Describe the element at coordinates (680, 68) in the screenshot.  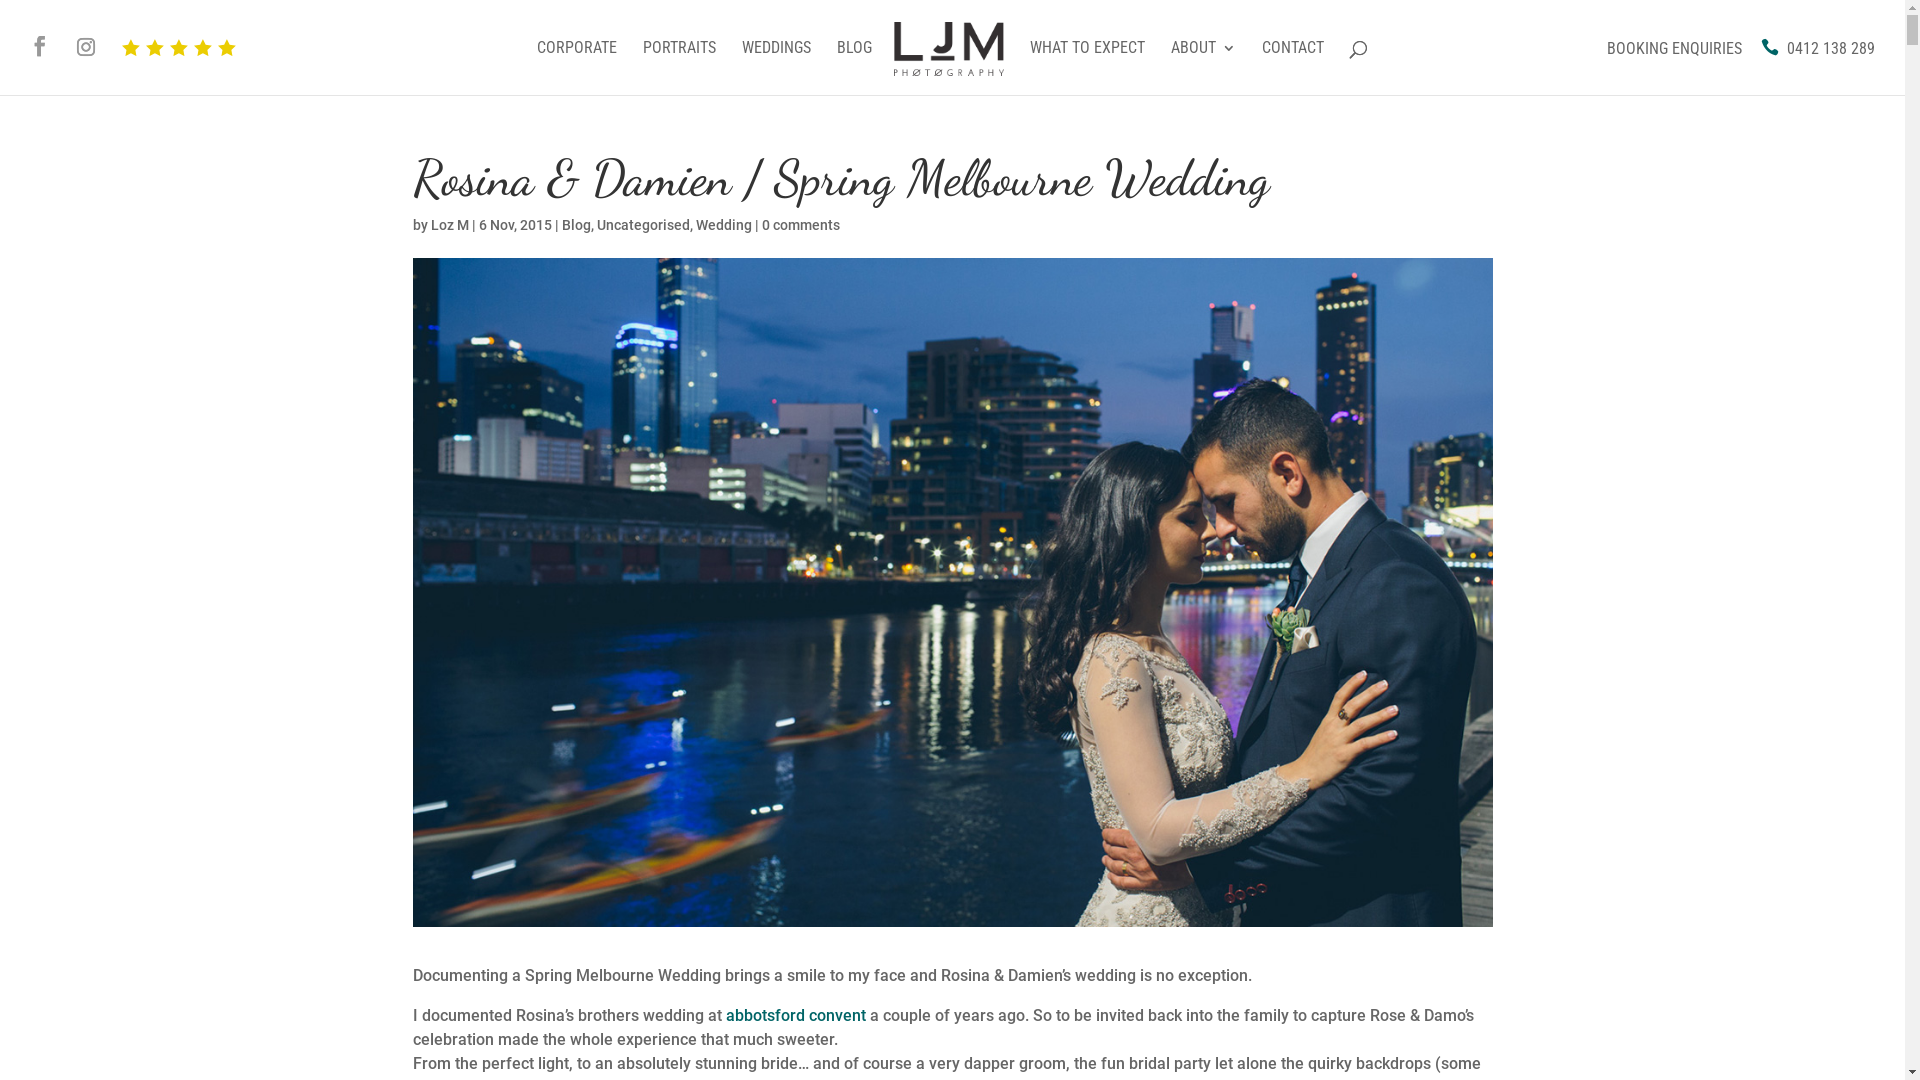
I see `PORTRAITS` at that location.